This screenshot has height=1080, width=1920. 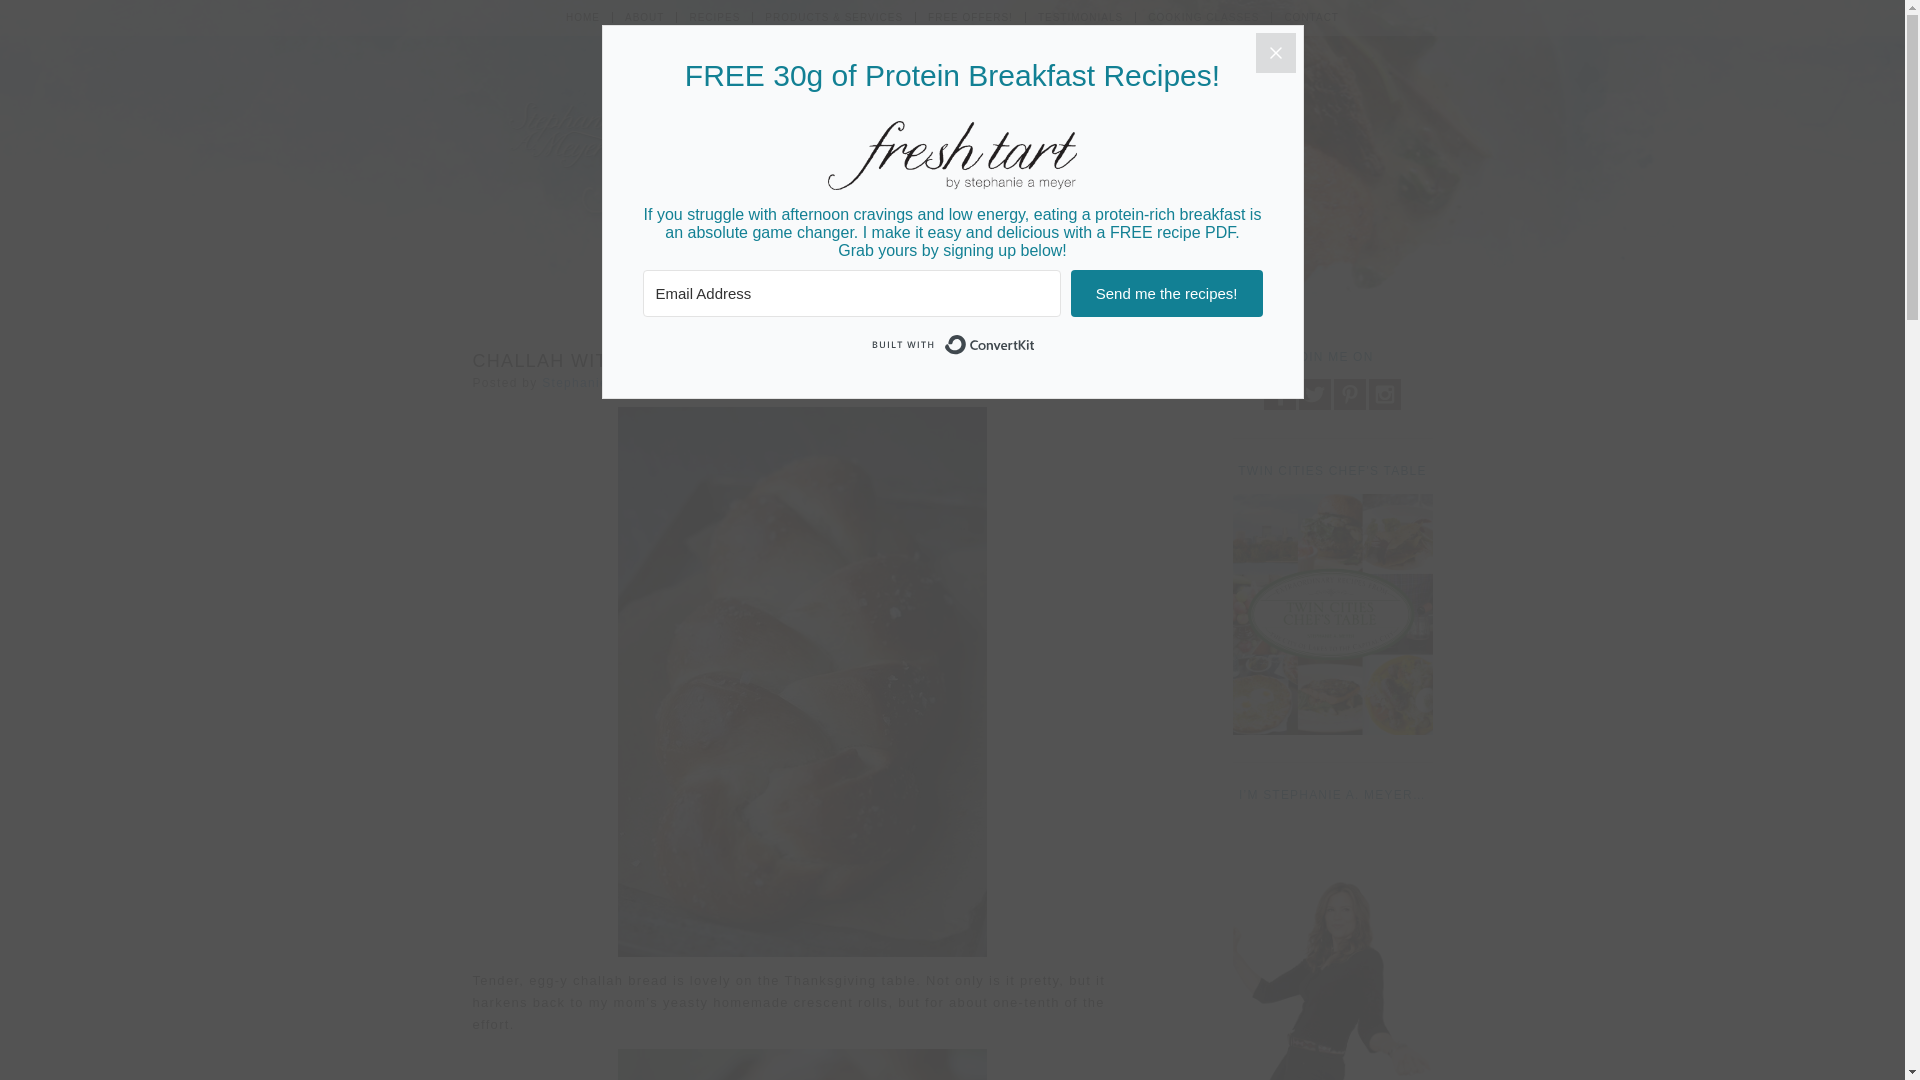 I want to click on challah, so click(x=802, y=1064).